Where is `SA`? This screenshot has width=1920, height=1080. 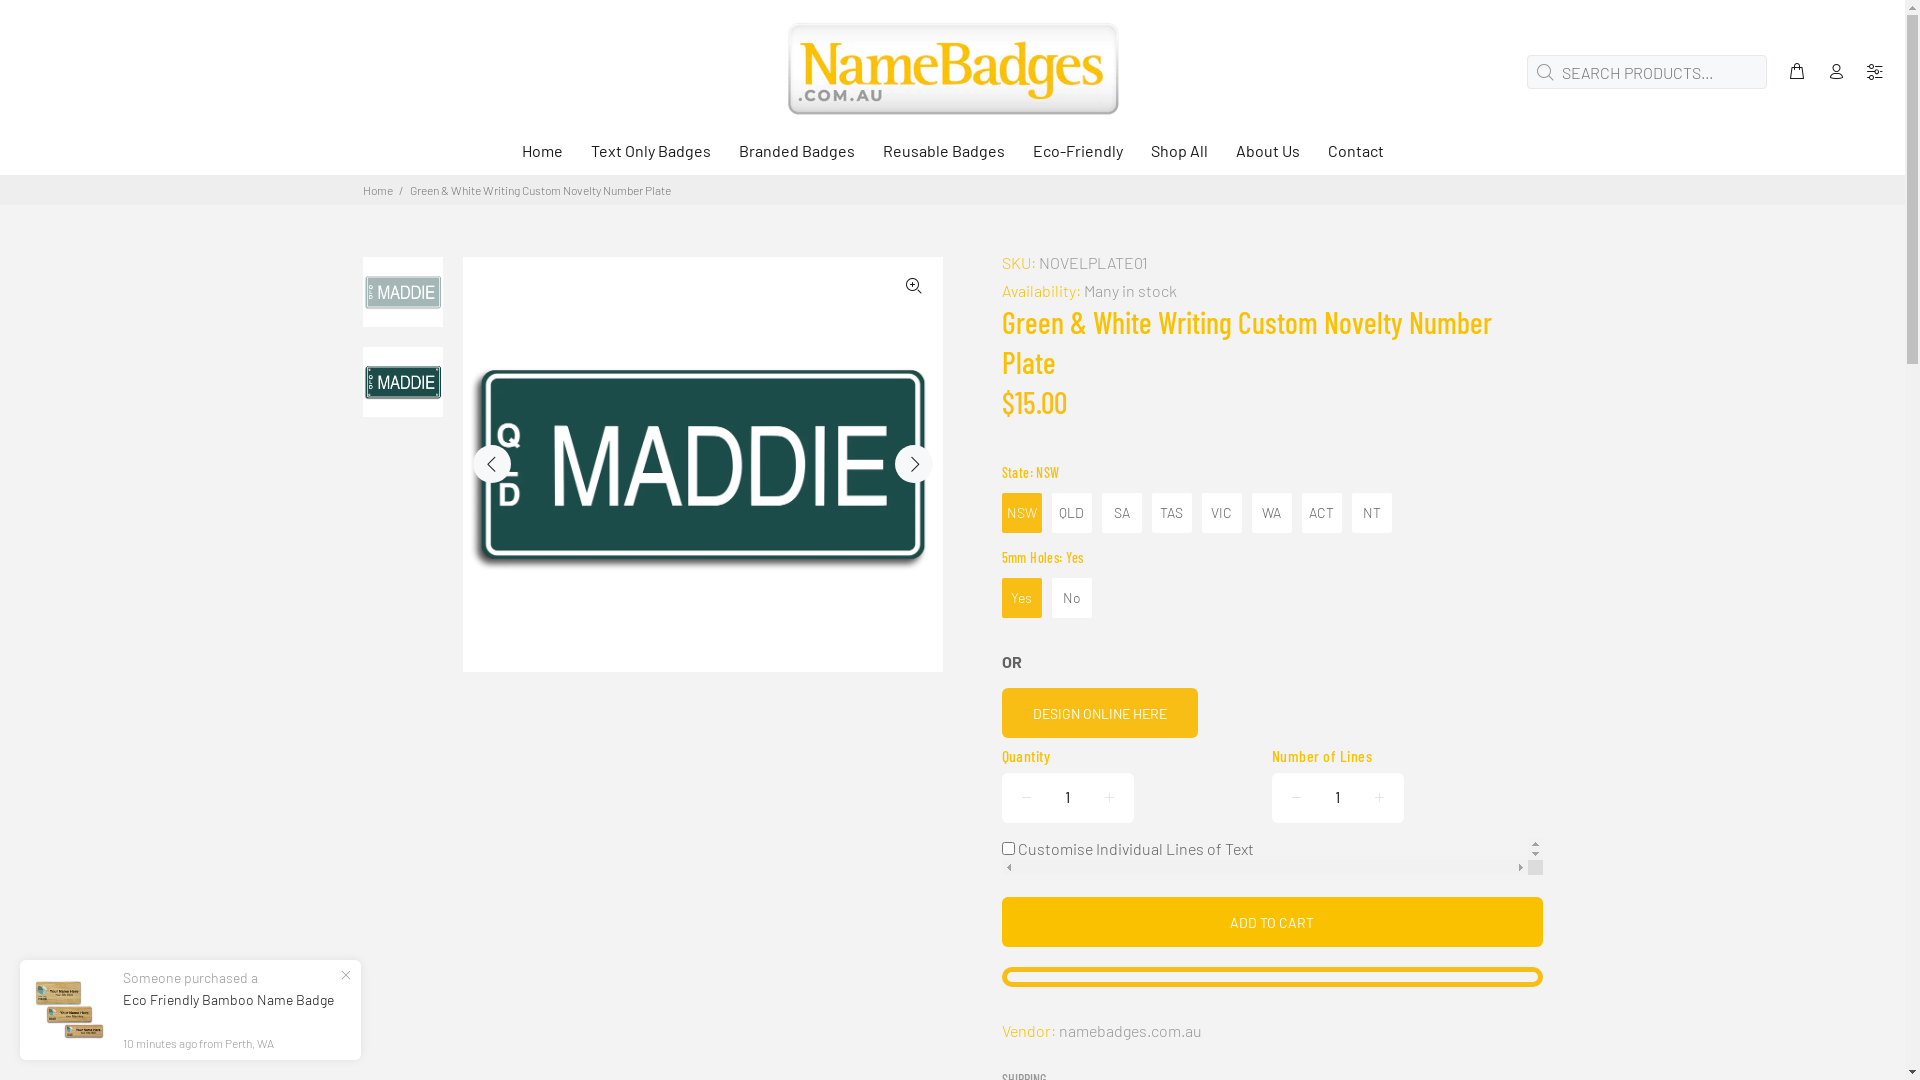 SA is located at coordinates (1122, 513).